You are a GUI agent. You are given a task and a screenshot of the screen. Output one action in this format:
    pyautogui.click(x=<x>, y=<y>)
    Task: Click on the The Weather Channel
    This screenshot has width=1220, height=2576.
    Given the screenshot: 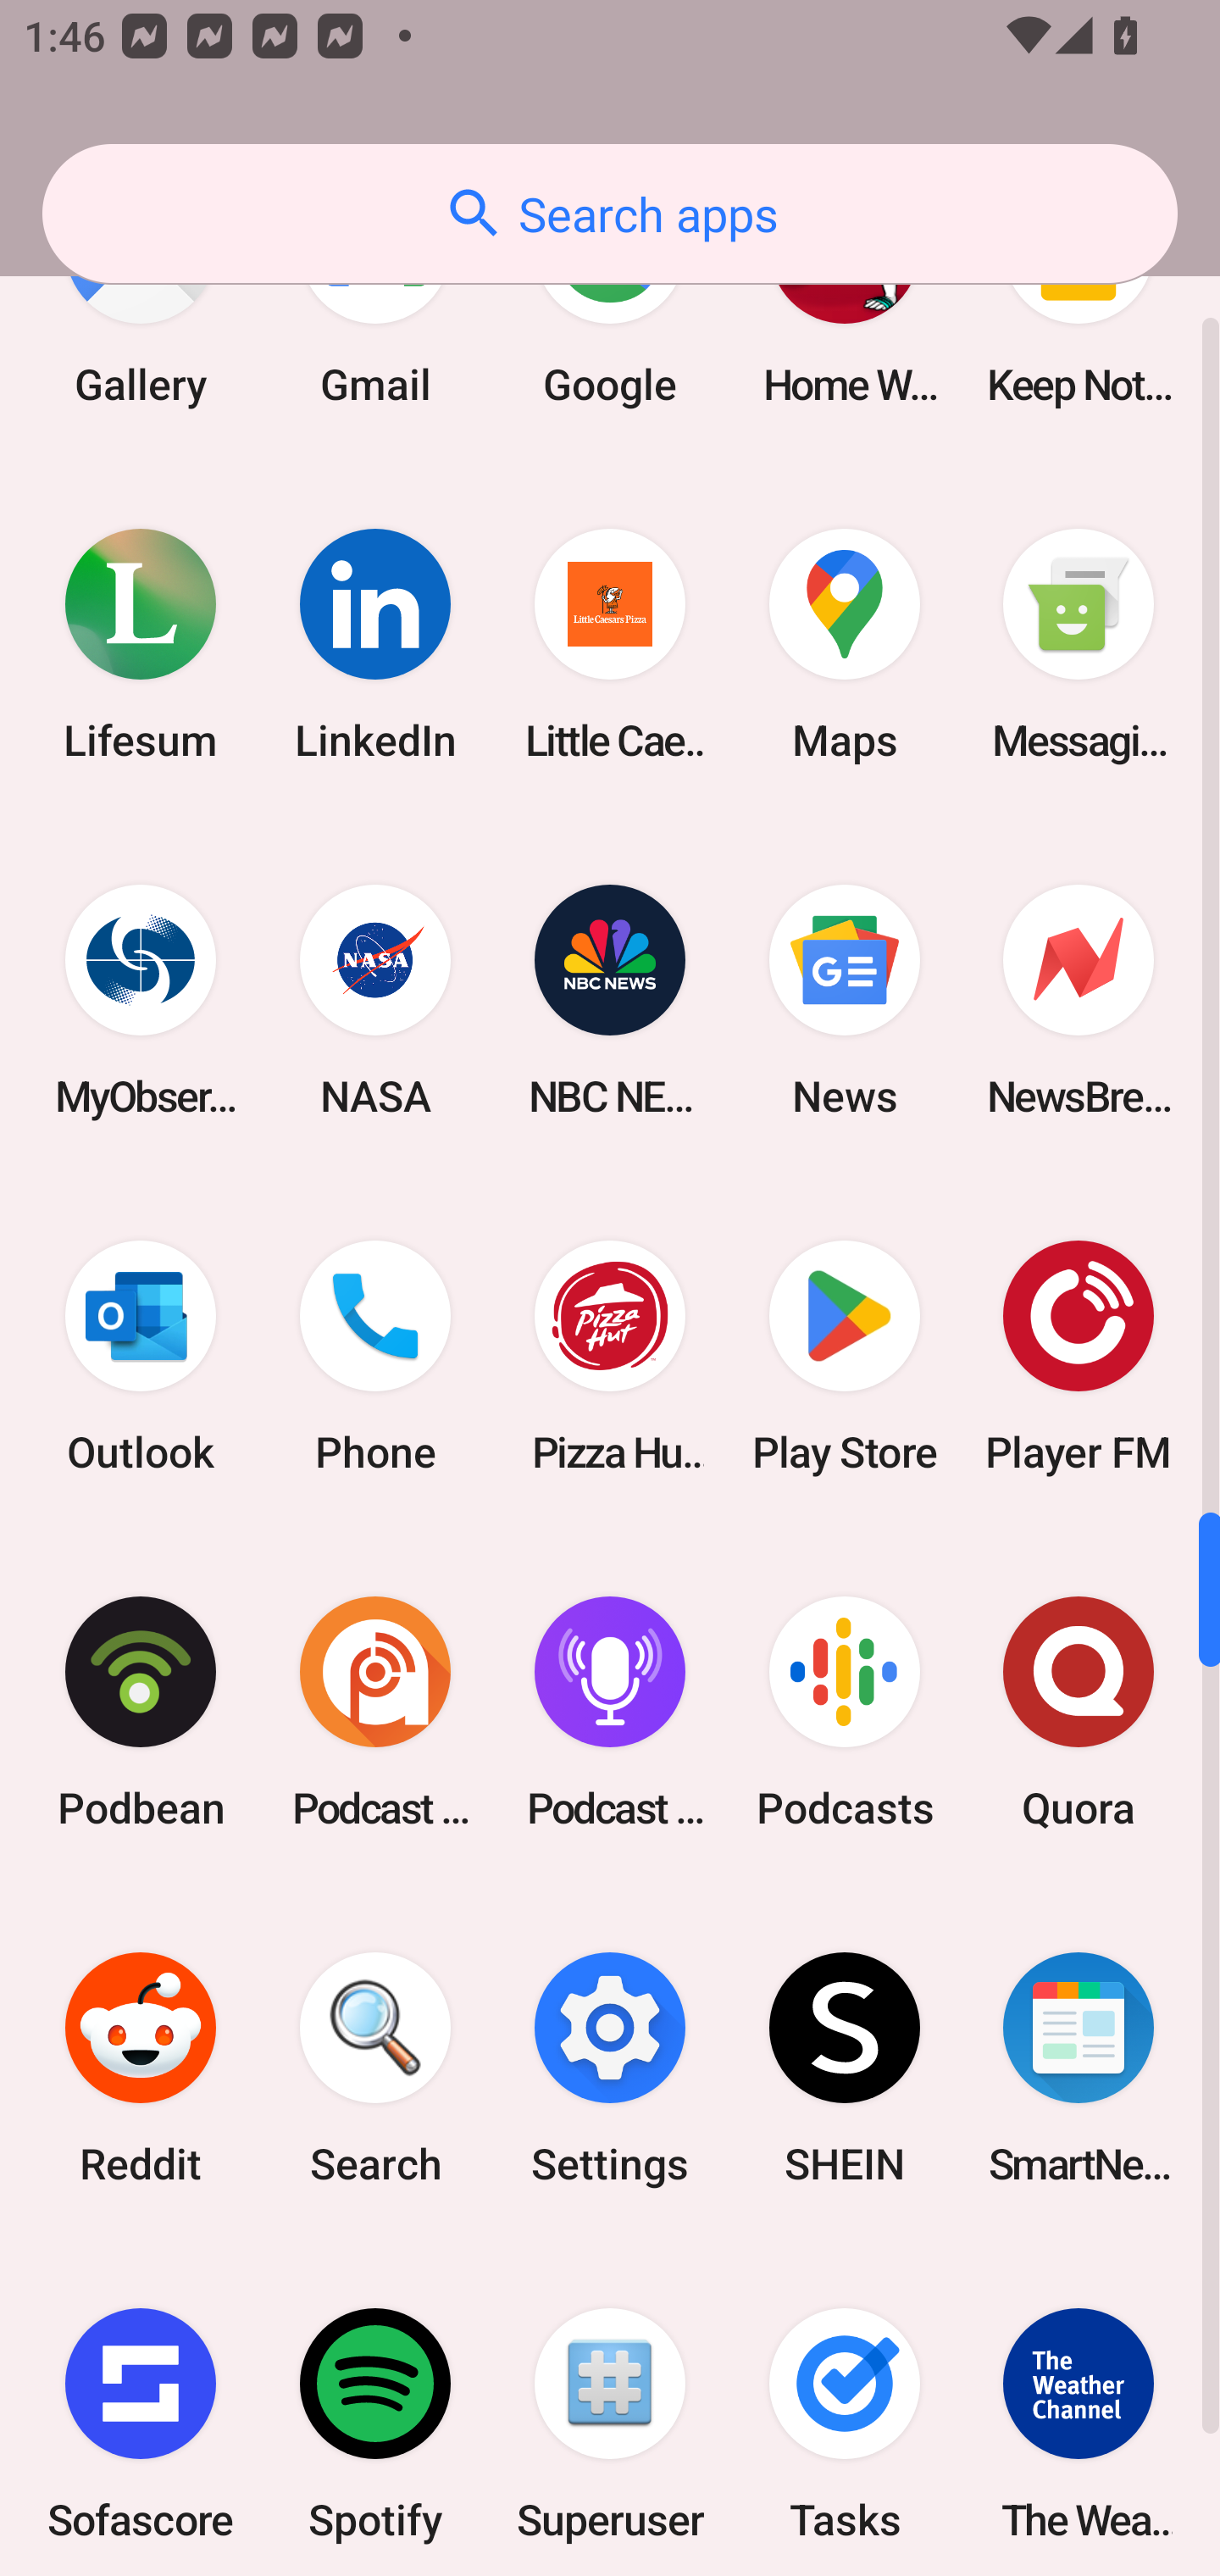 What is the action you would take?
    pyautogui.click(x=1079, y=2411)
    